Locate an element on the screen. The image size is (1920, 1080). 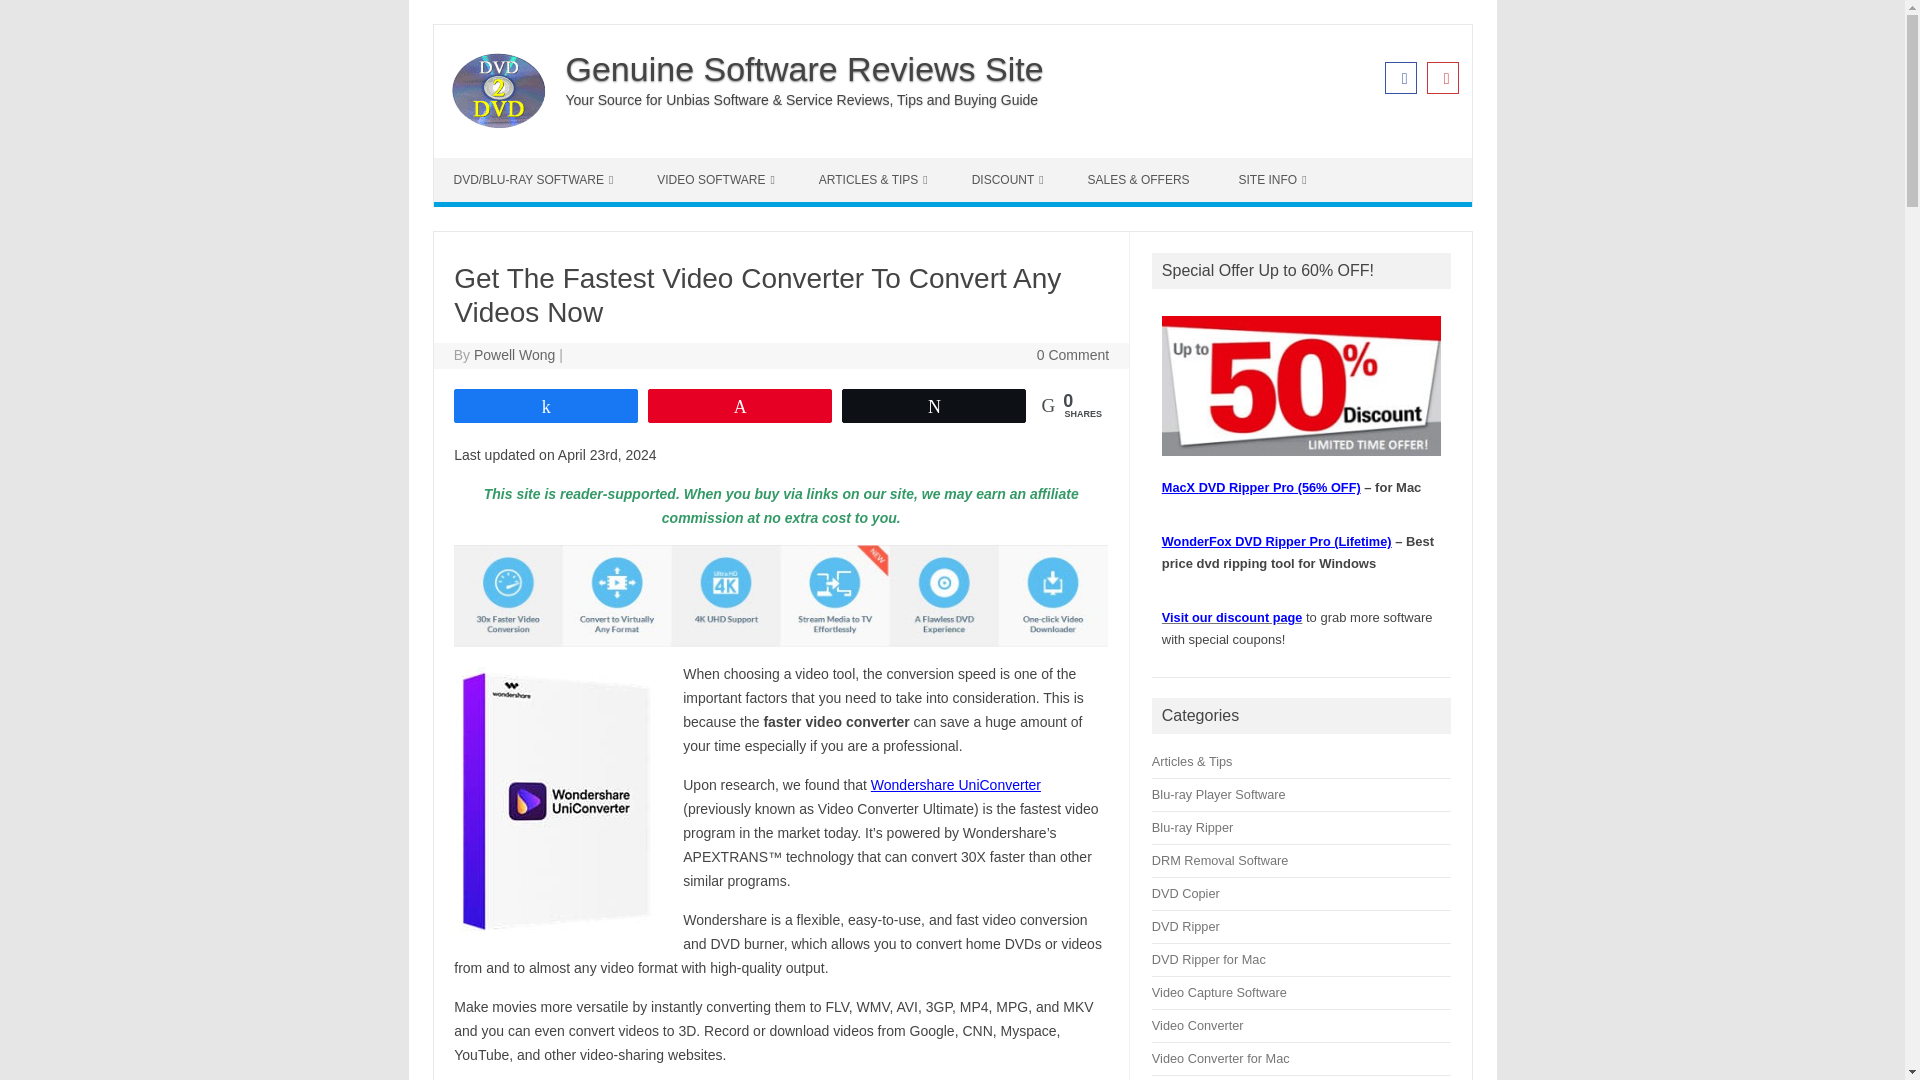
Genuine Software Reviews Site is located at coordinates (805, 68).